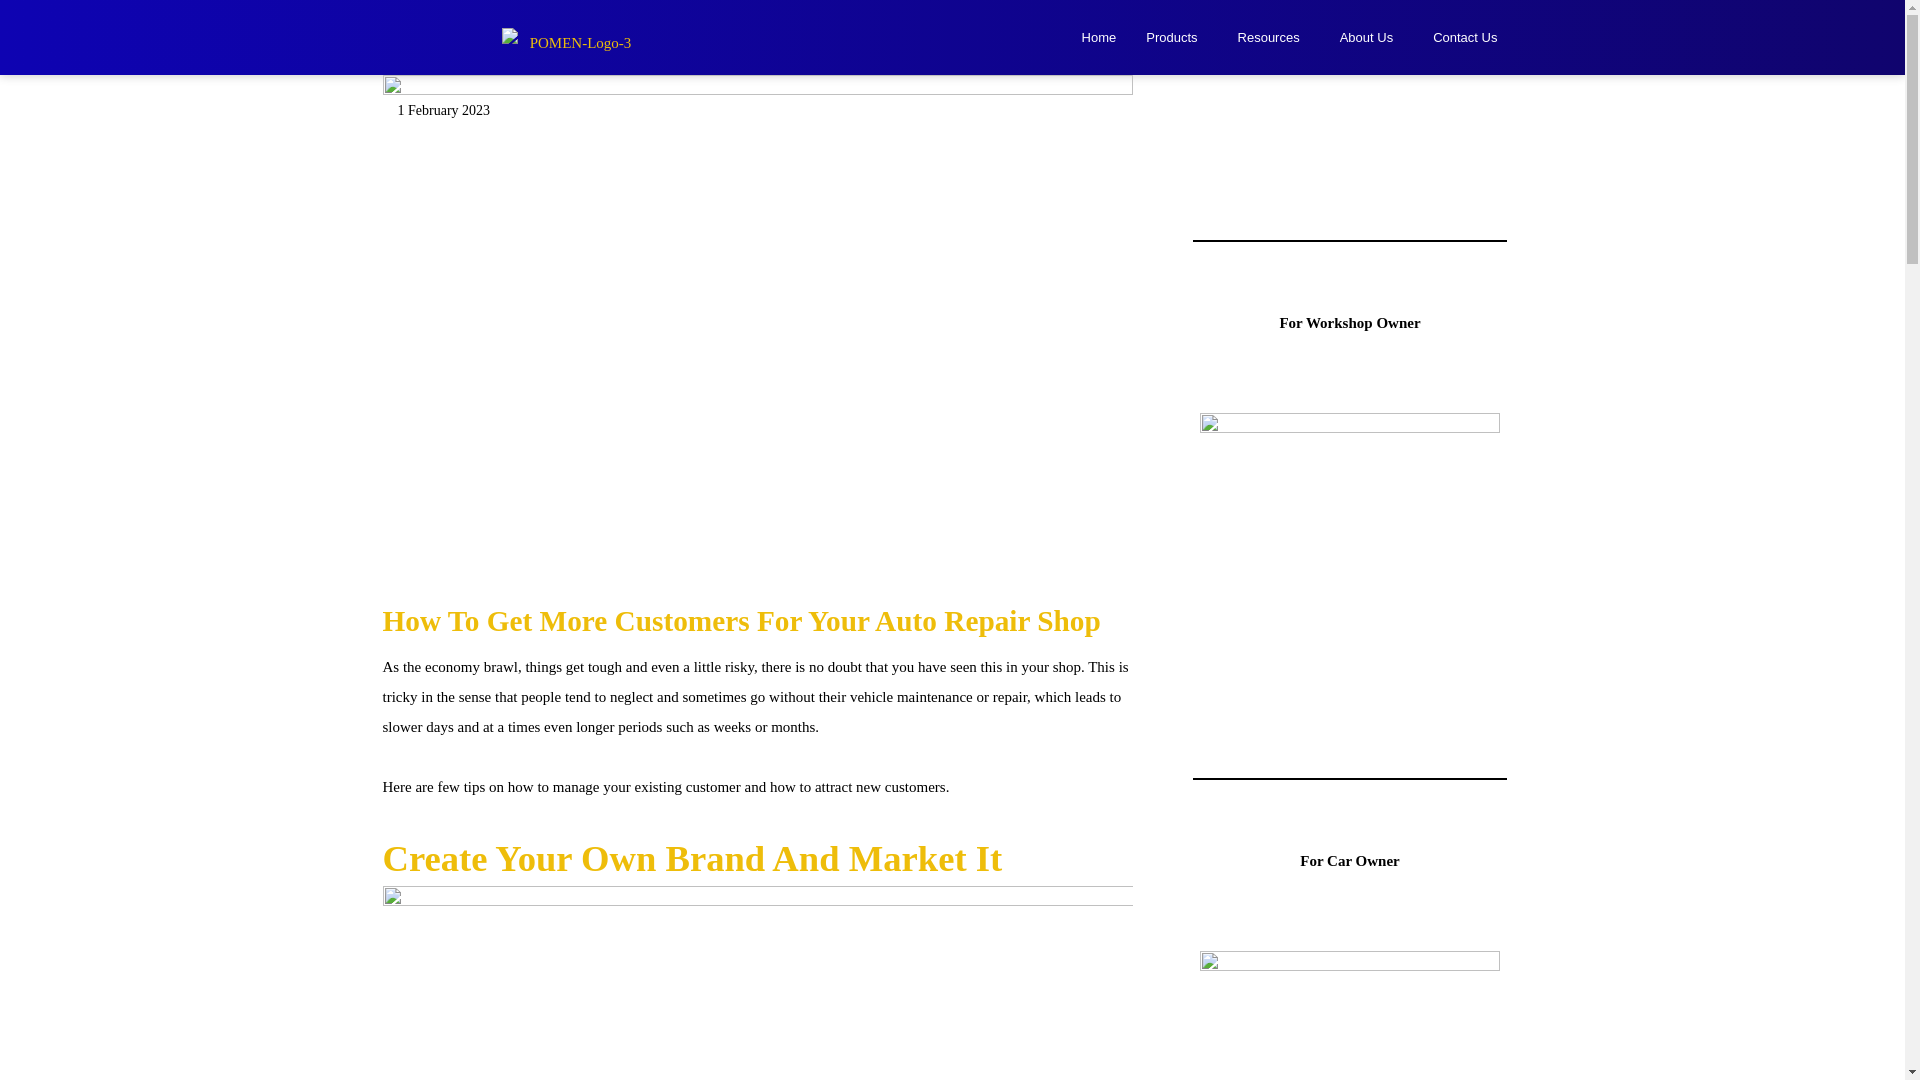  What do you see at coordinates (571, 39) in the screenshot?
I see `POMEN-Logo-3` at bounding box center [571, 39].